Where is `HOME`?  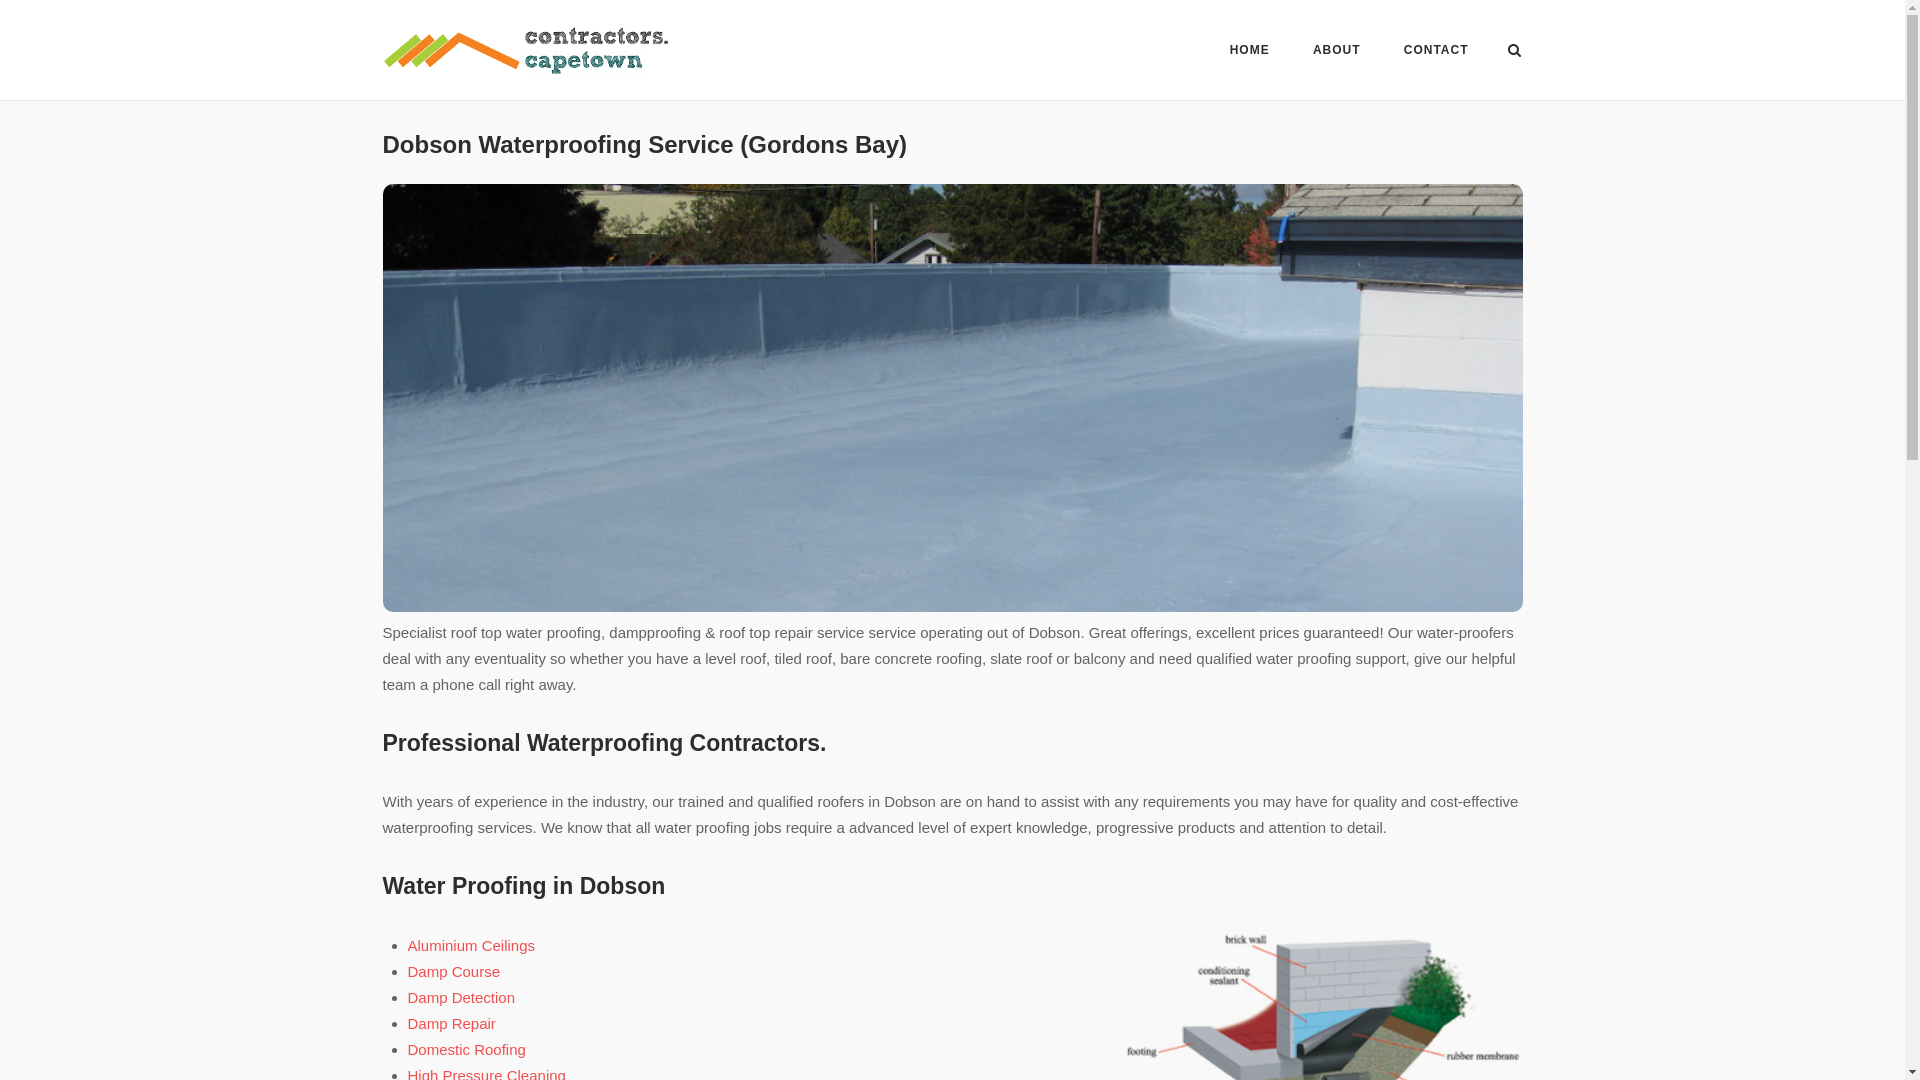
HOME is located at coordinates (1250, 53).